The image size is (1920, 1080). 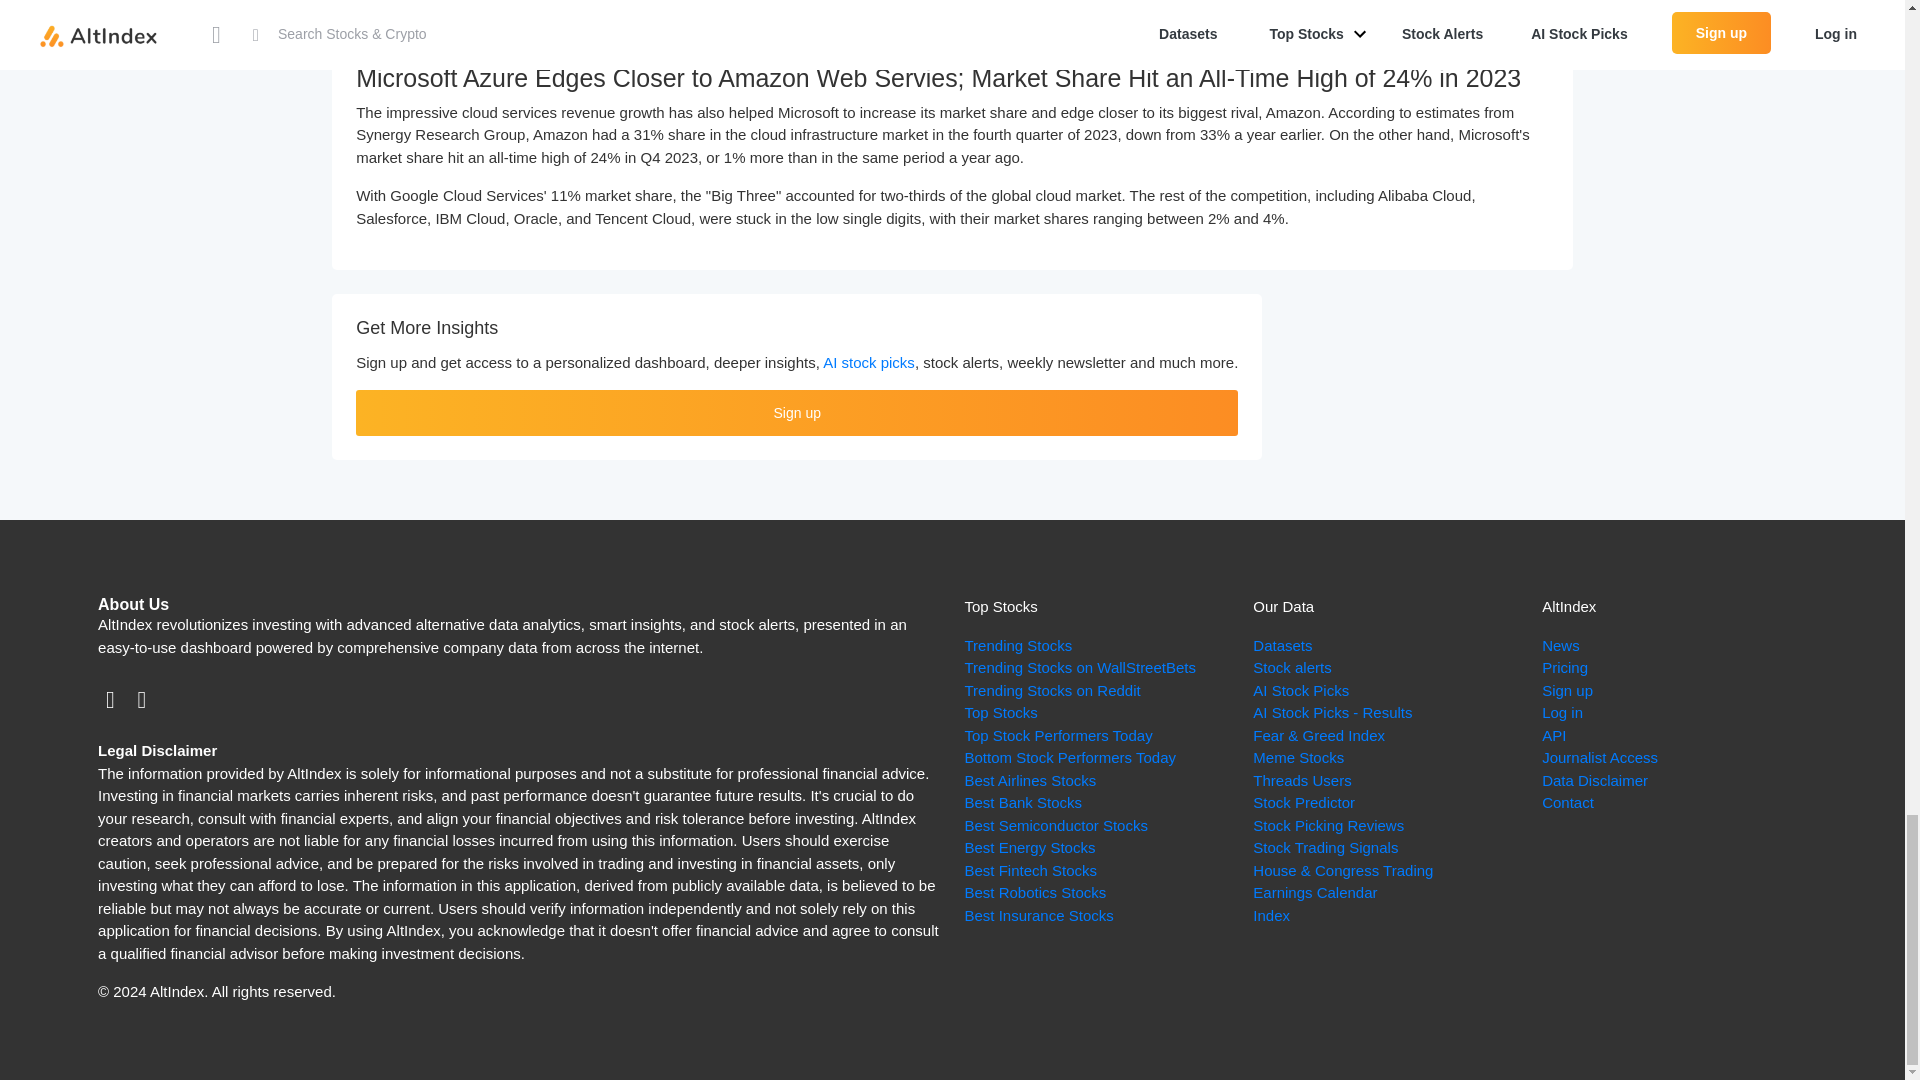 What do you see at coordinates (1054, 824) in the screenshot?
I see `Best Semiconductor Stocks` at bounding box center [1054, 824].